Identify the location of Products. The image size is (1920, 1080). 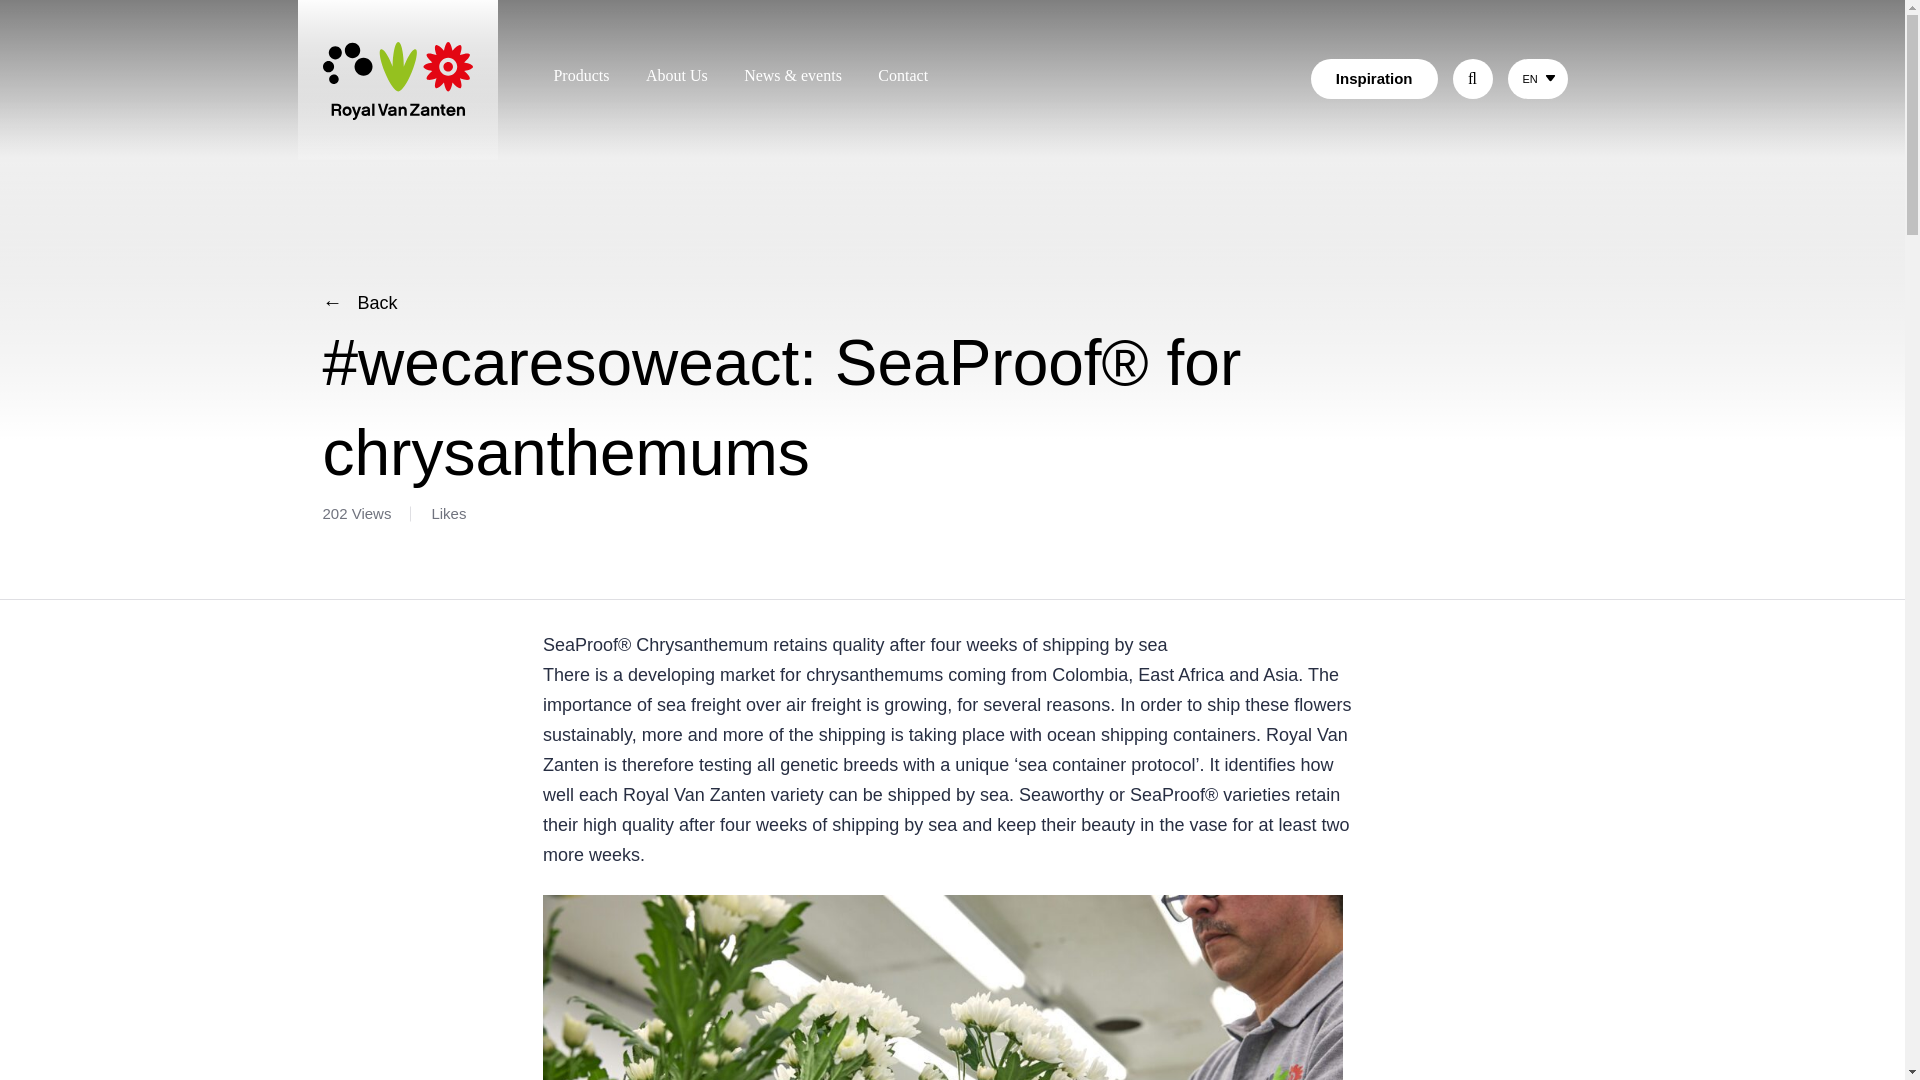
(580, 75).